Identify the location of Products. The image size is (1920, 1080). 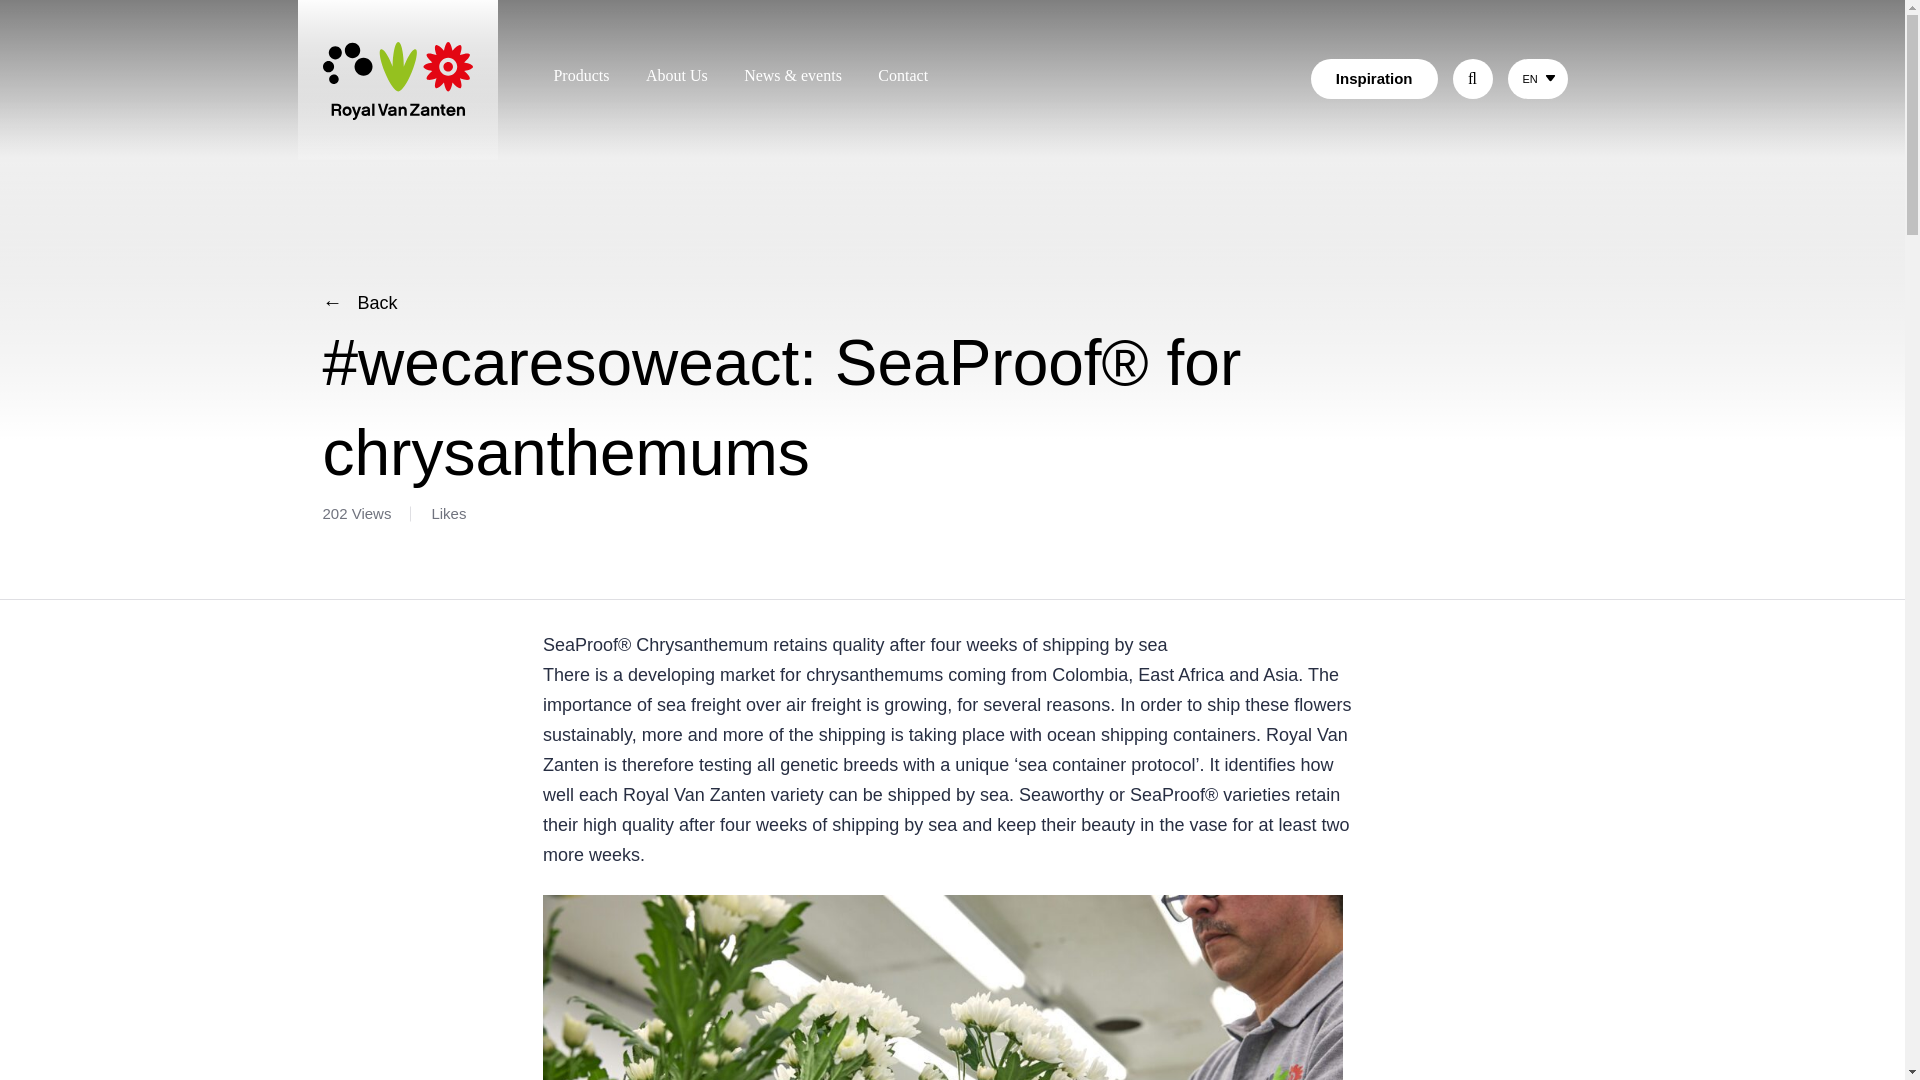
(580, 75).